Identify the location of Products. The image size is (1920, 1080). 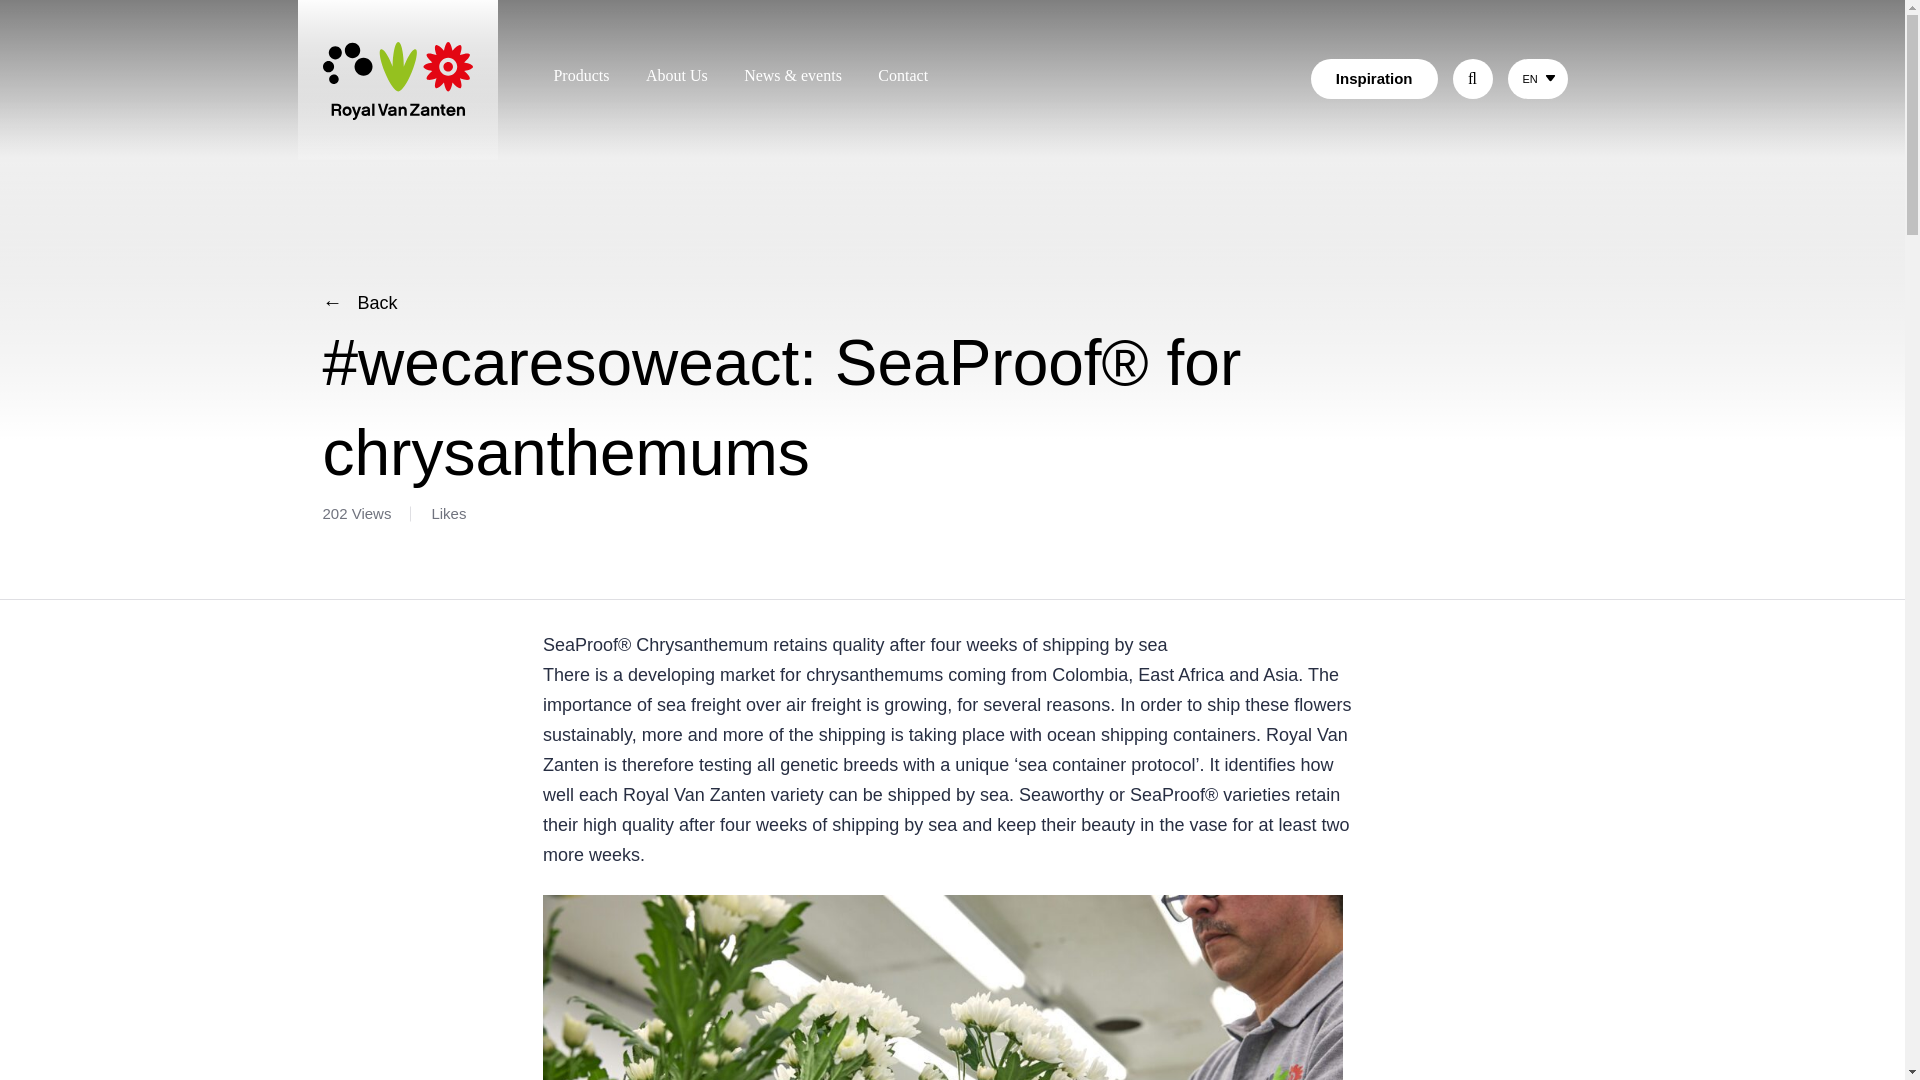
(580, 75).